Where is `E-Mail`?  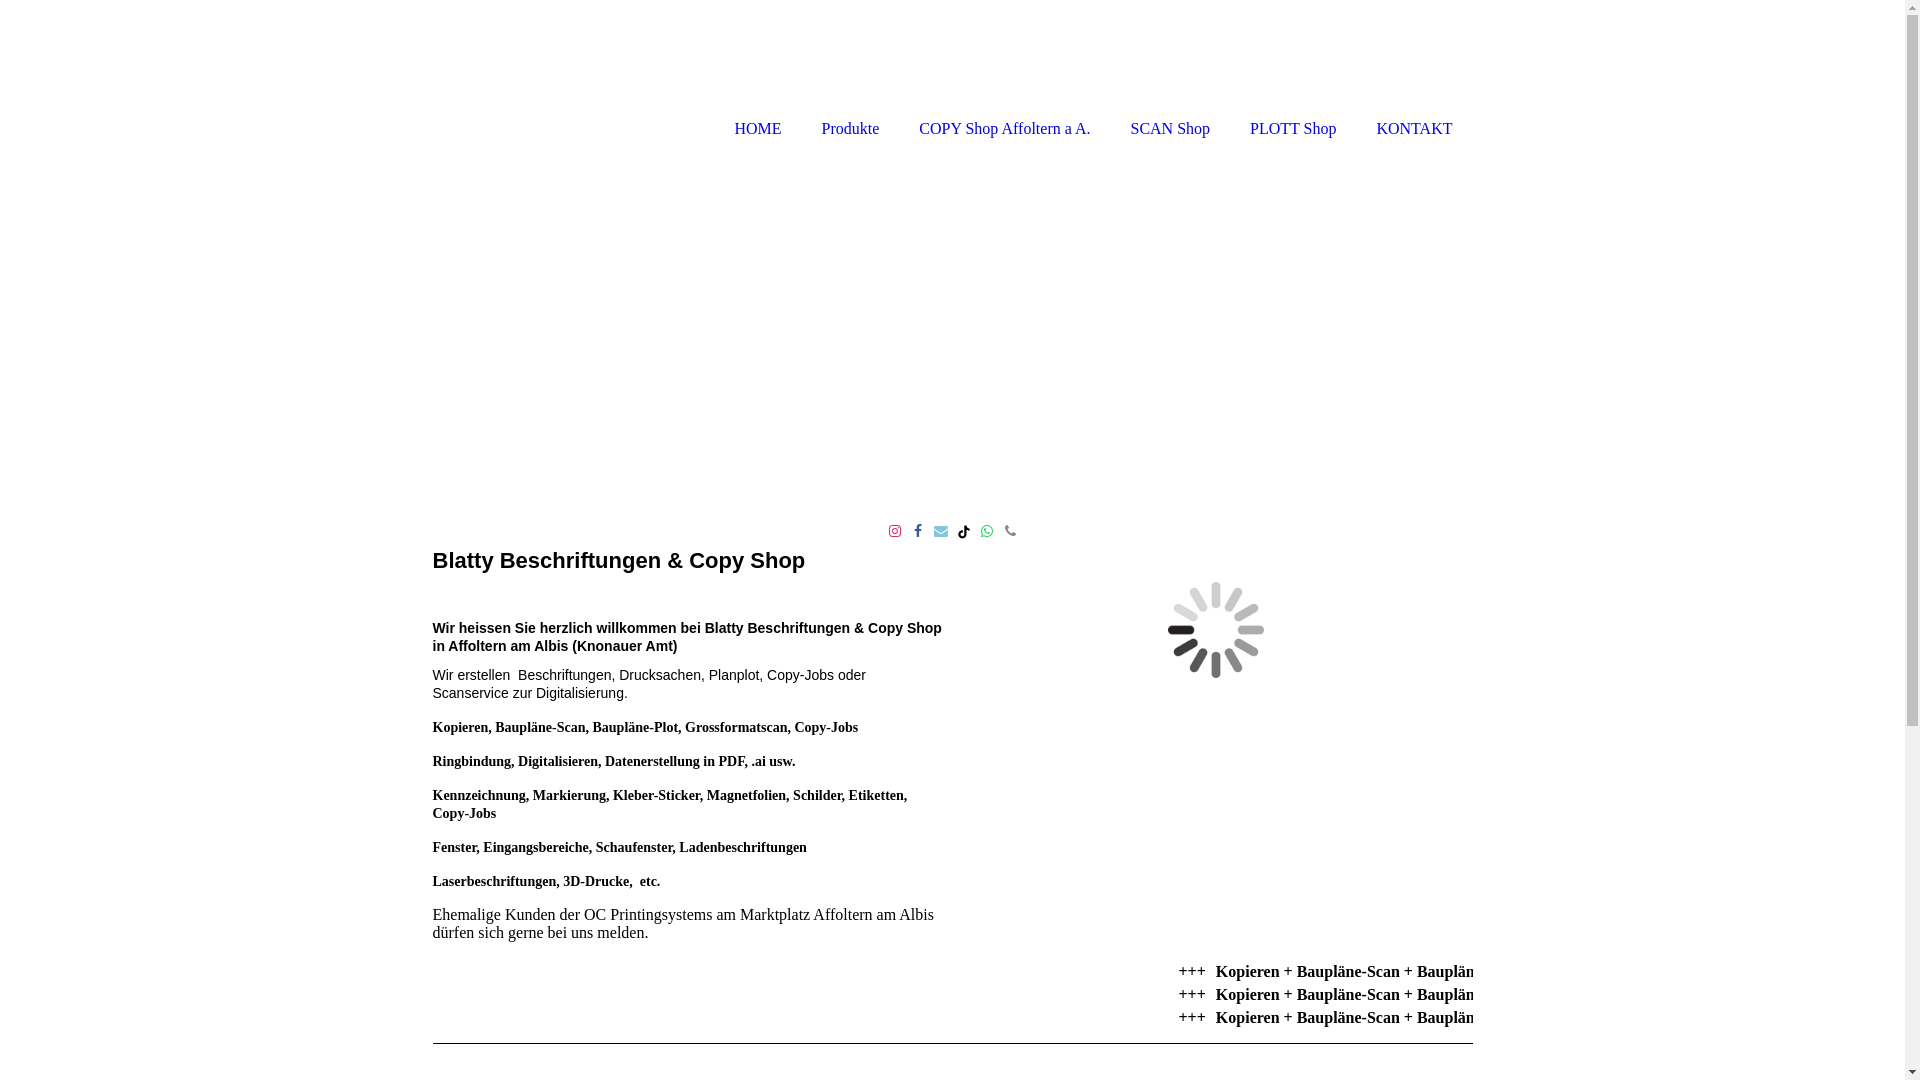 E-Mail is located at coordinates (940, 532).